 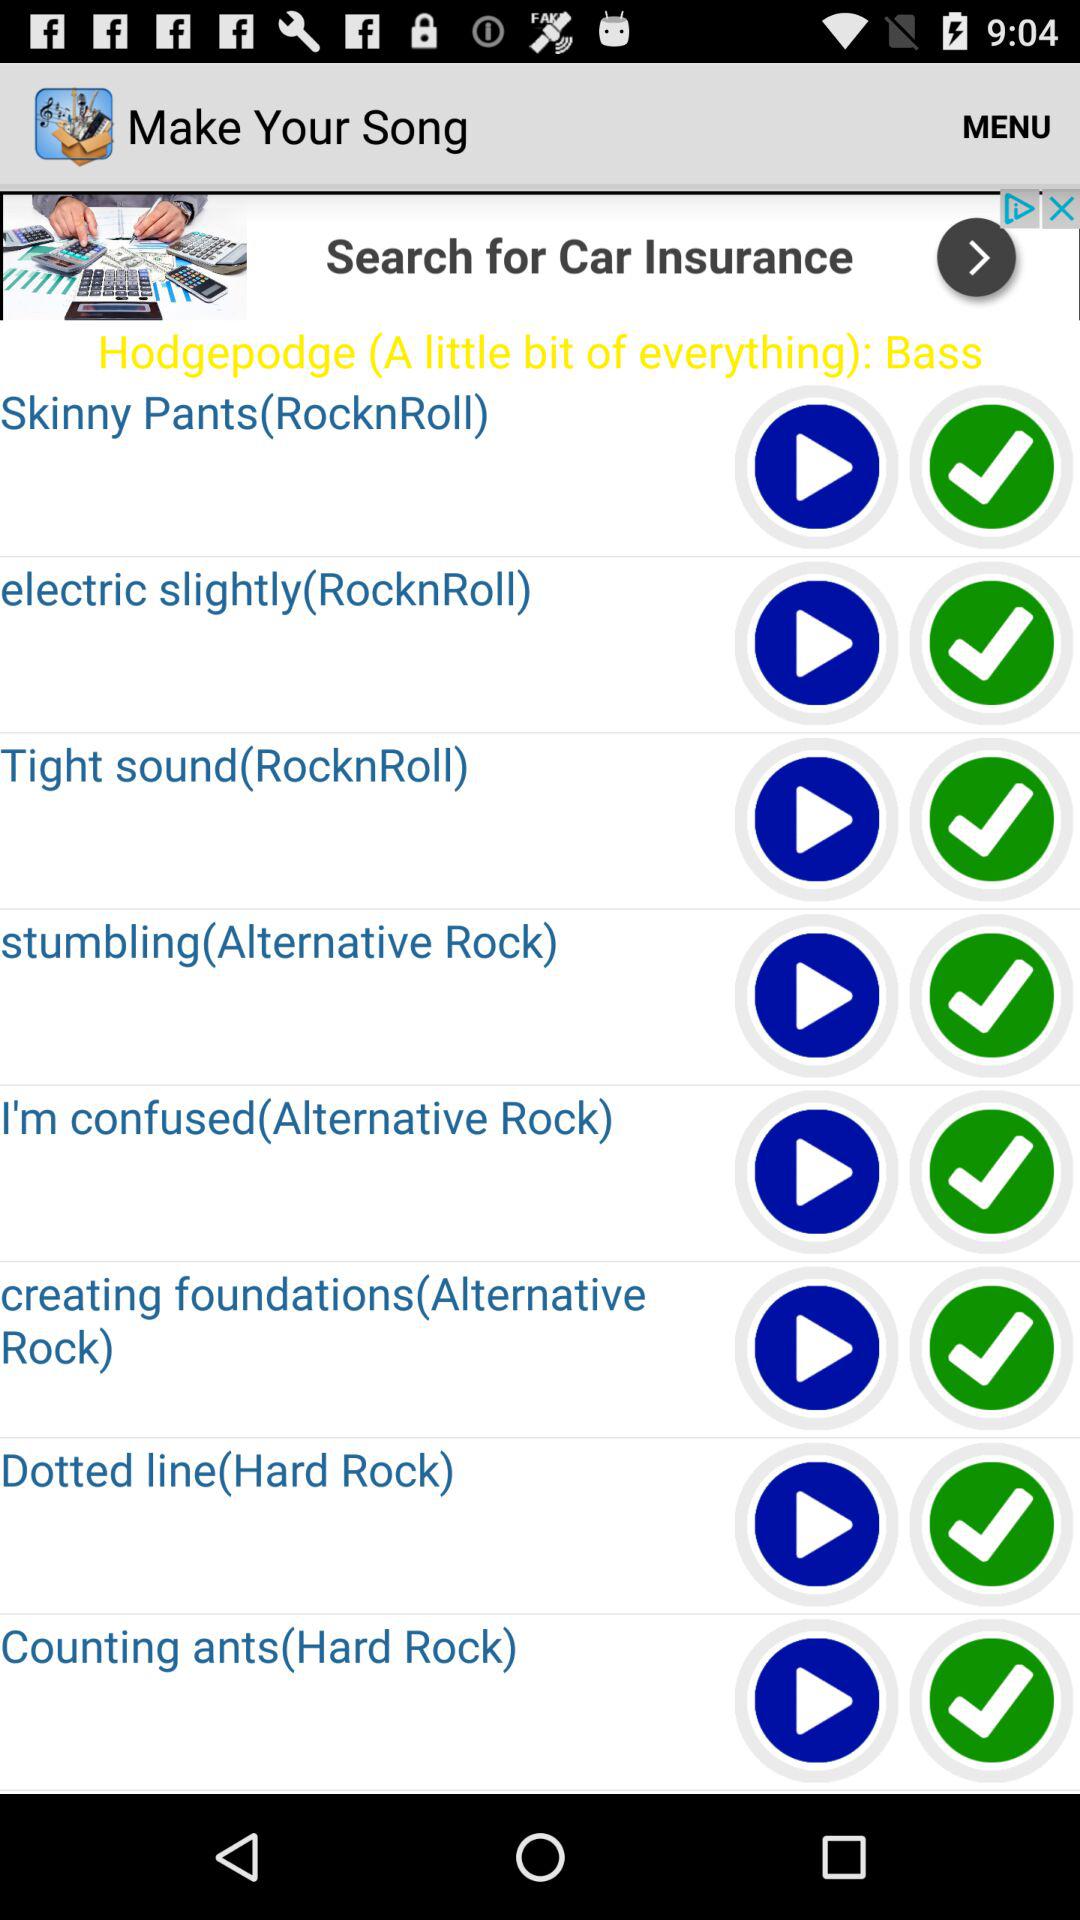 I want to click on click on add, so click(x=540, y=254).